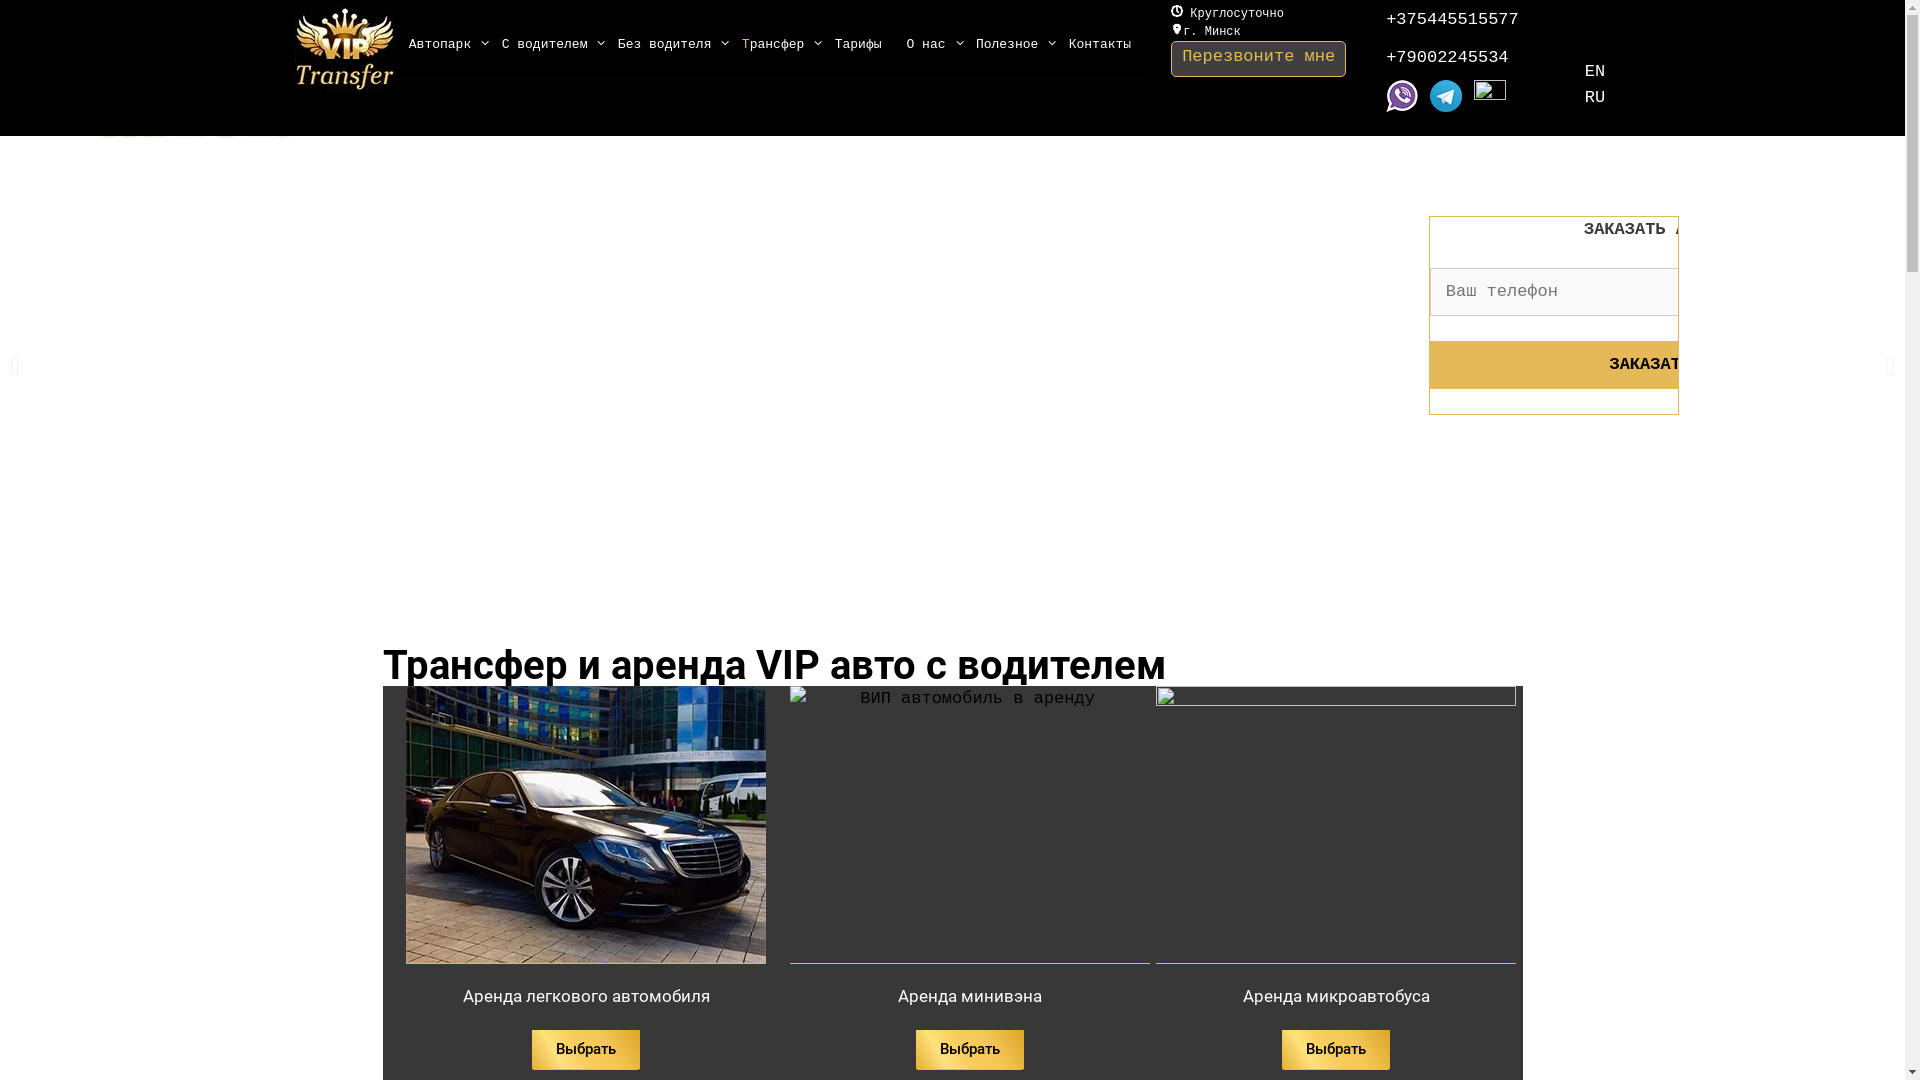 The width and height of the screenshot is (1920, 1080). I want to click on RU, so click(1595, 98).